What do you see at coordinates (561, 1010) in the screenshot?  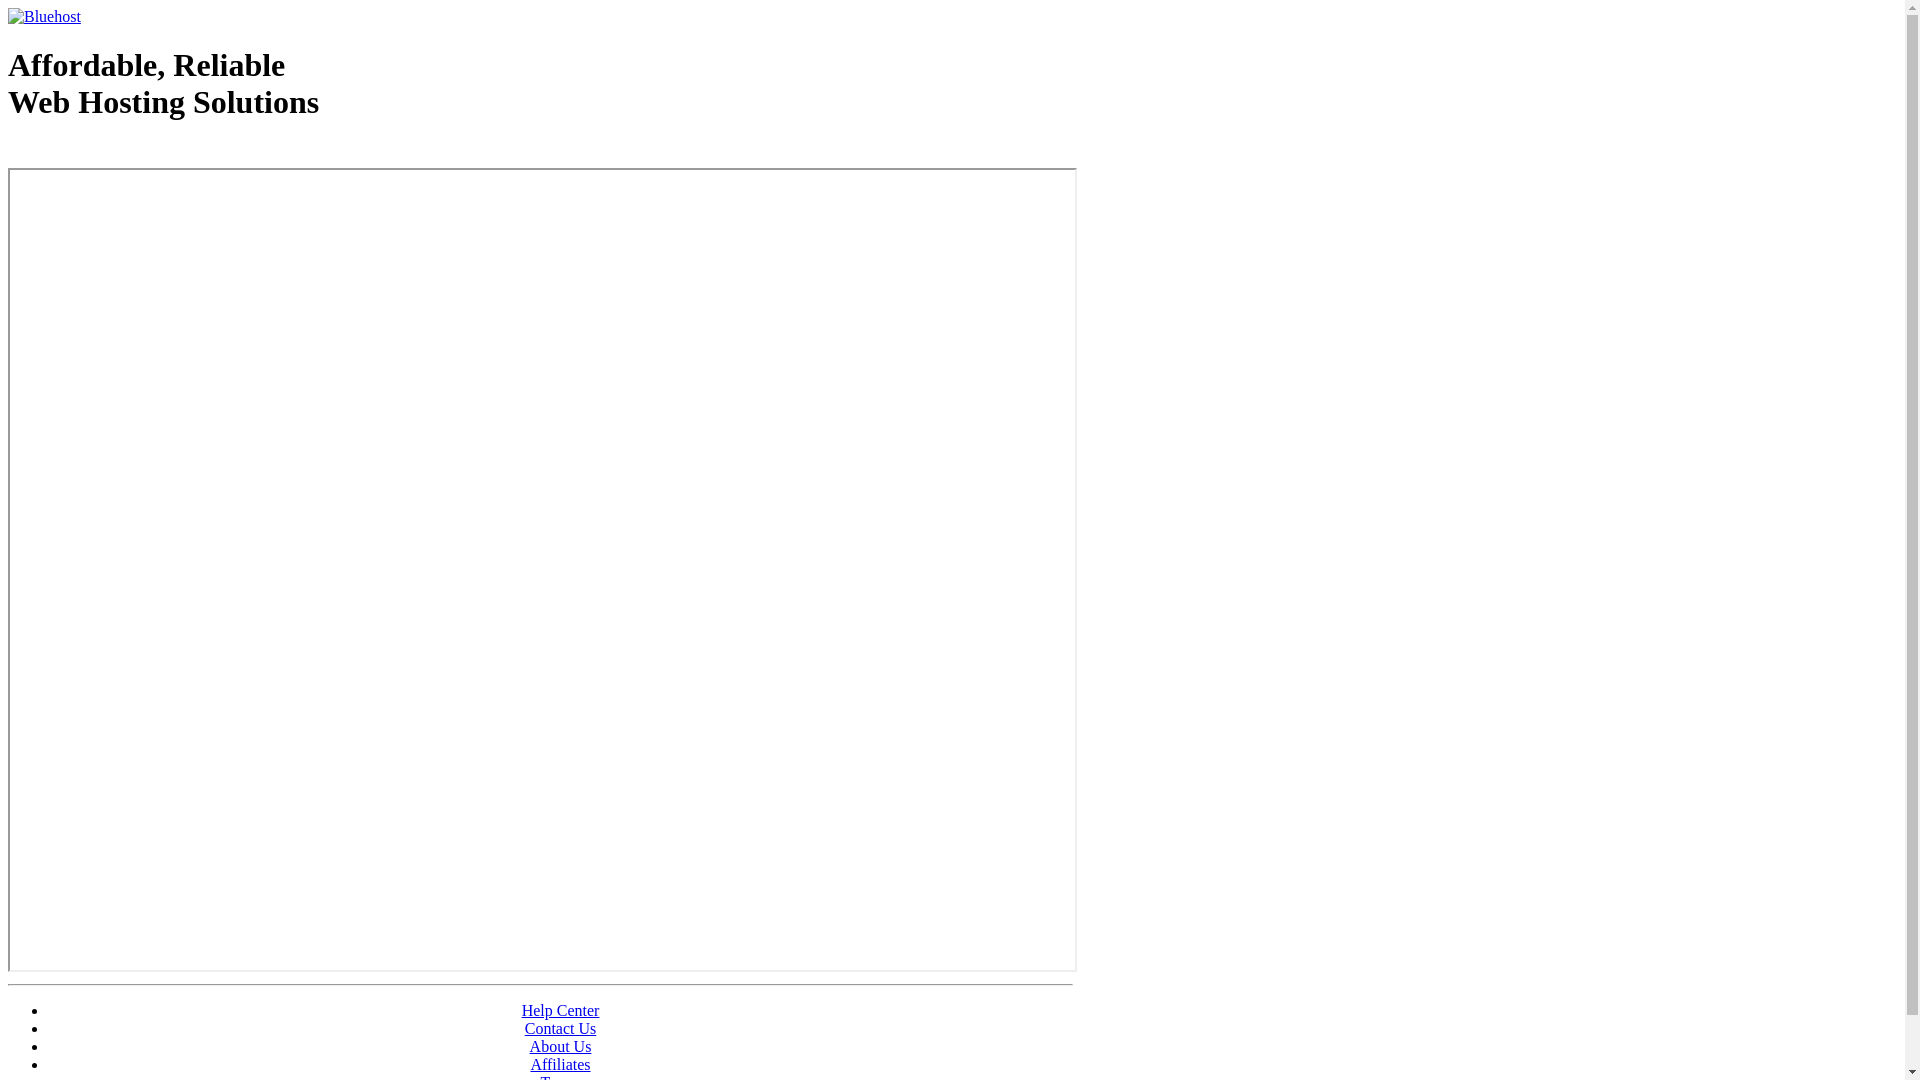 I see `Help Center` at bounding box center [561, 1010].